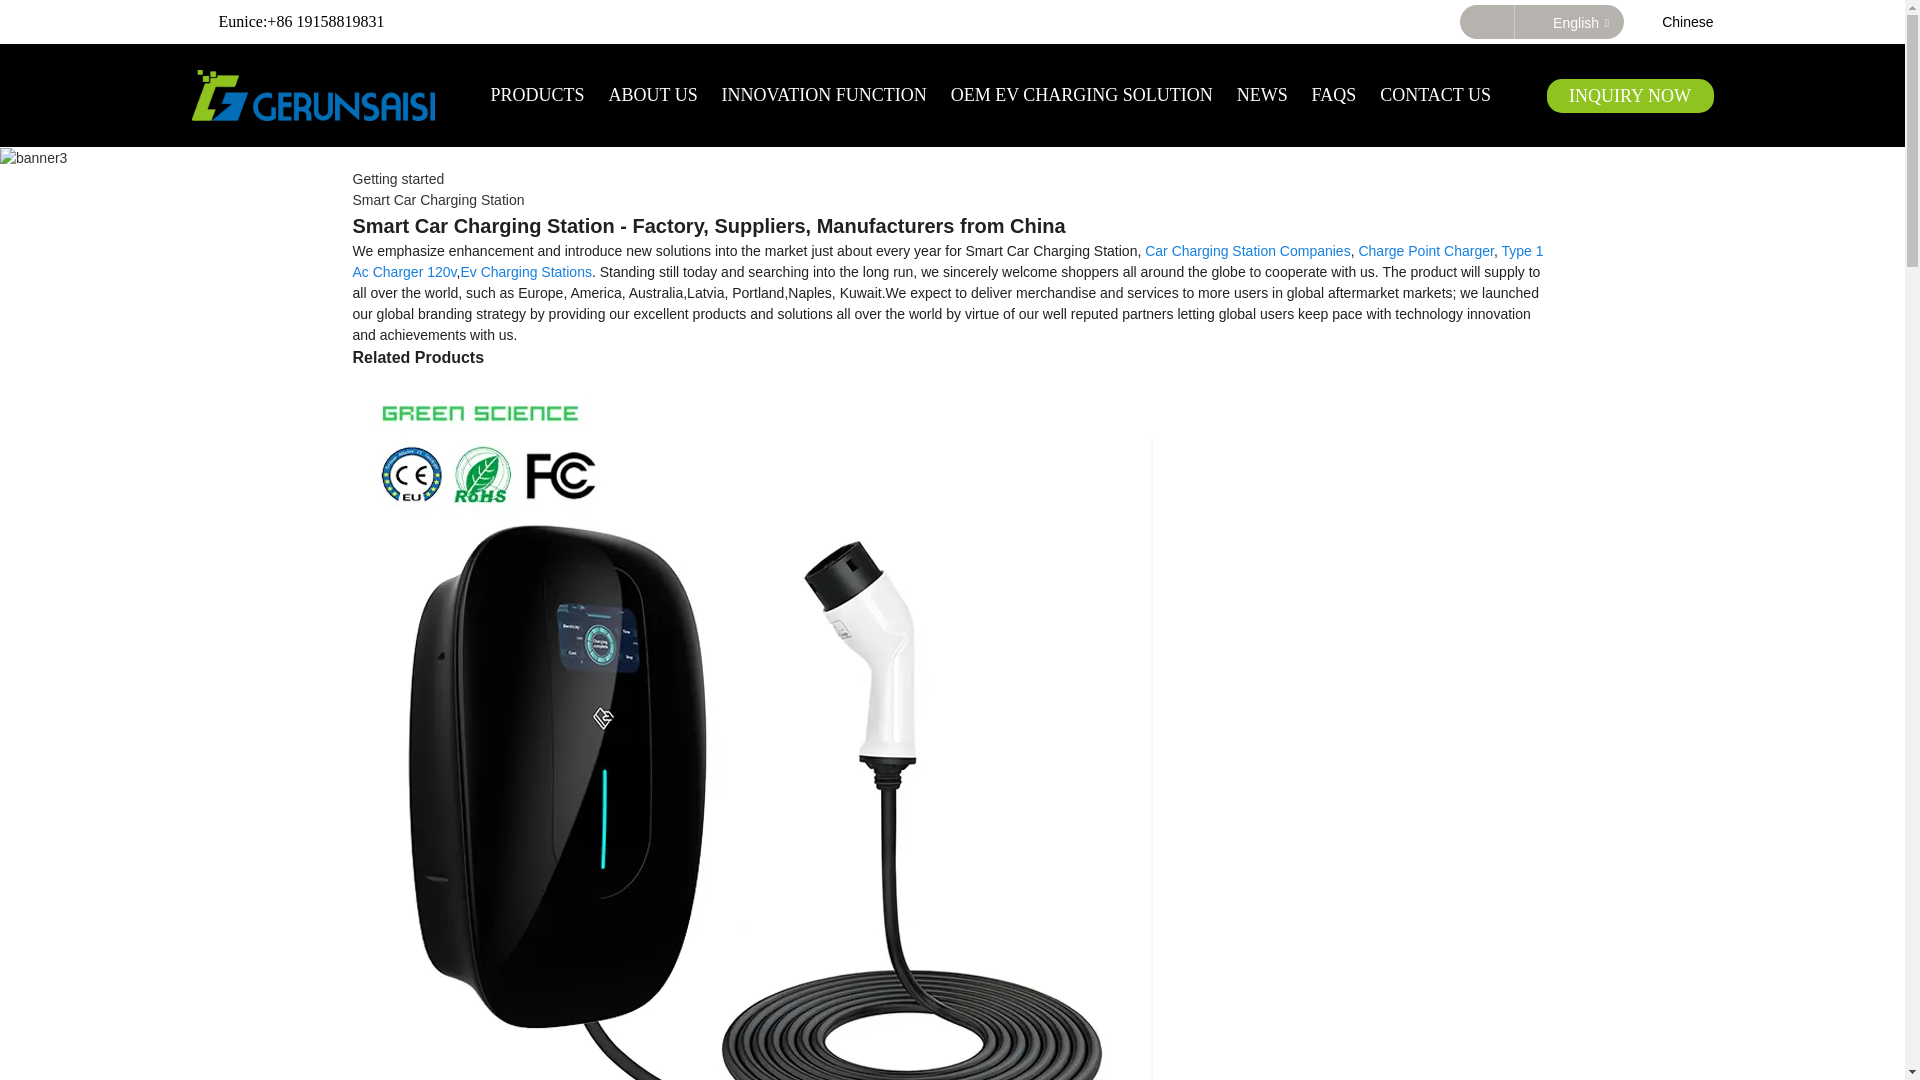 Image resolution: width=1920 pixels, height=1080 pixels. I want to click on Chinese, so click(1668, 22).